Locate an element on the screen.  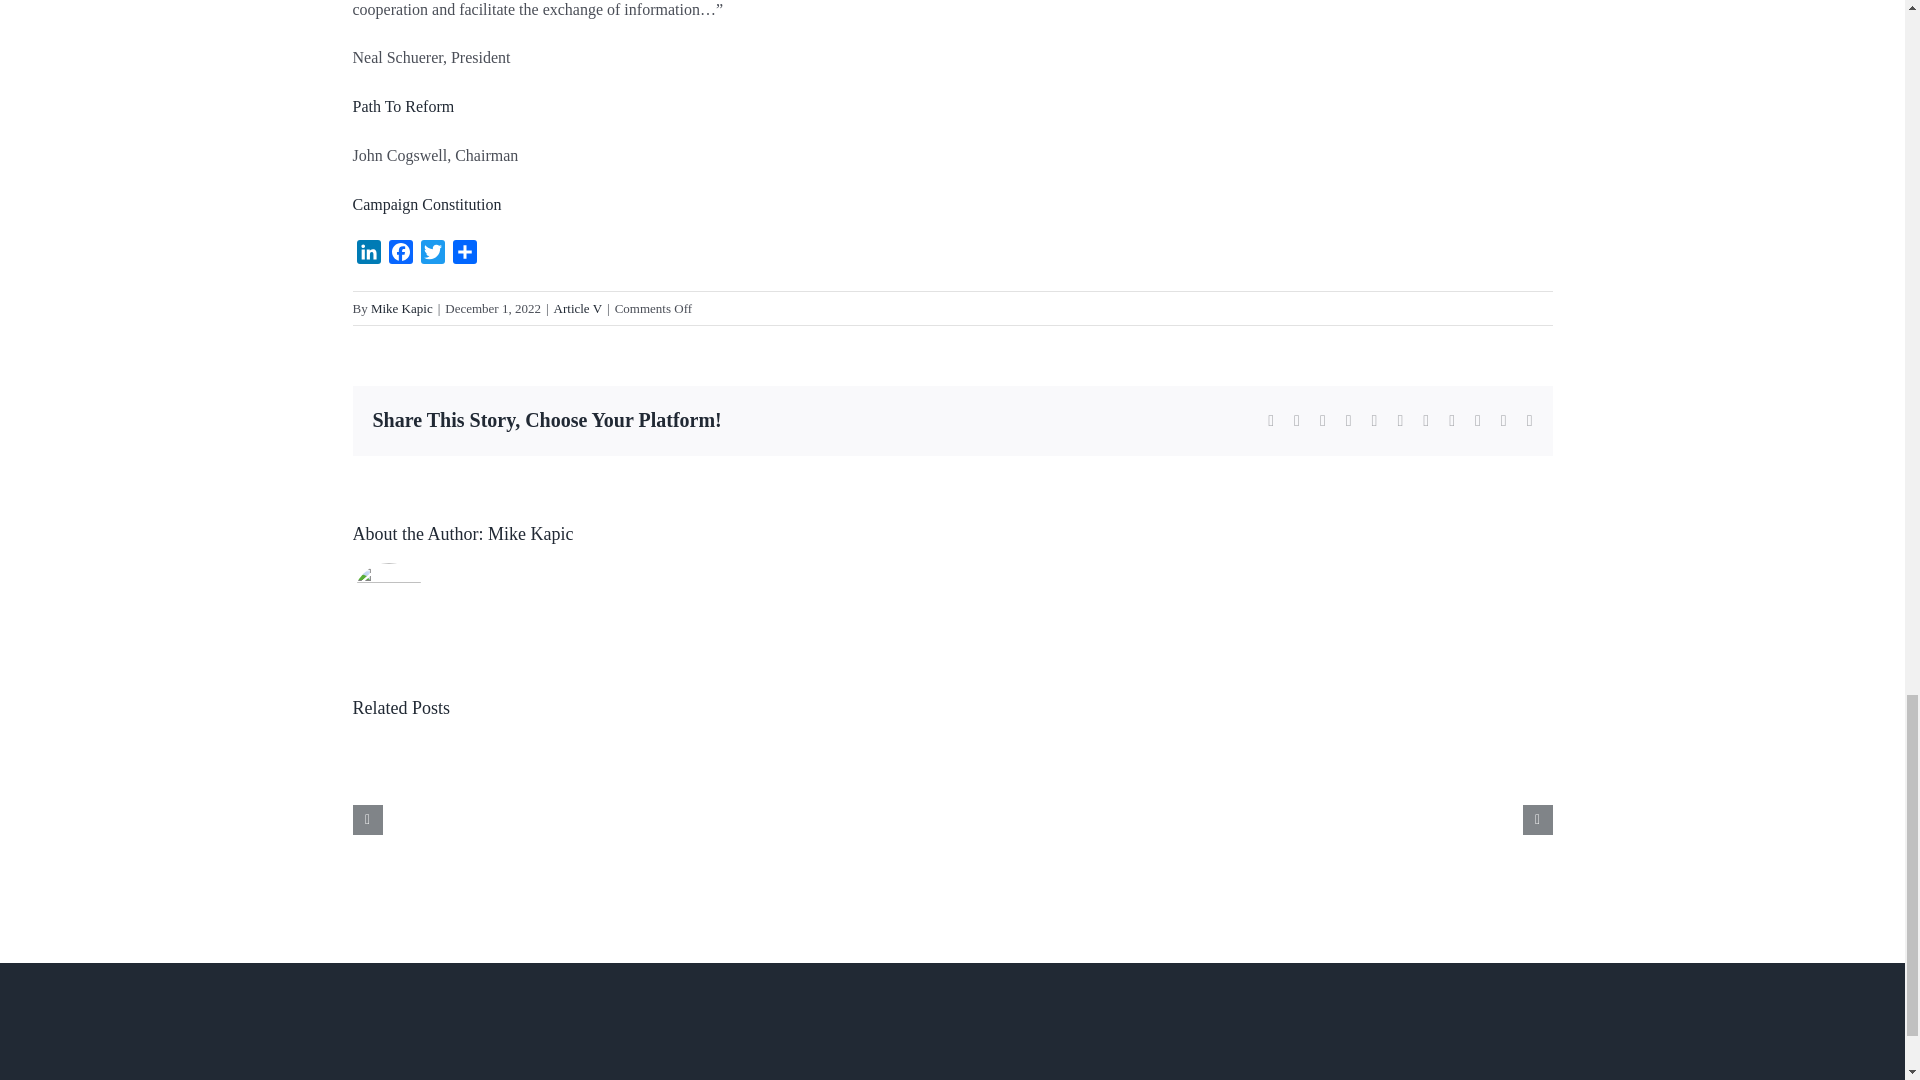
LinkedIn is located at coordinates (368, 255).